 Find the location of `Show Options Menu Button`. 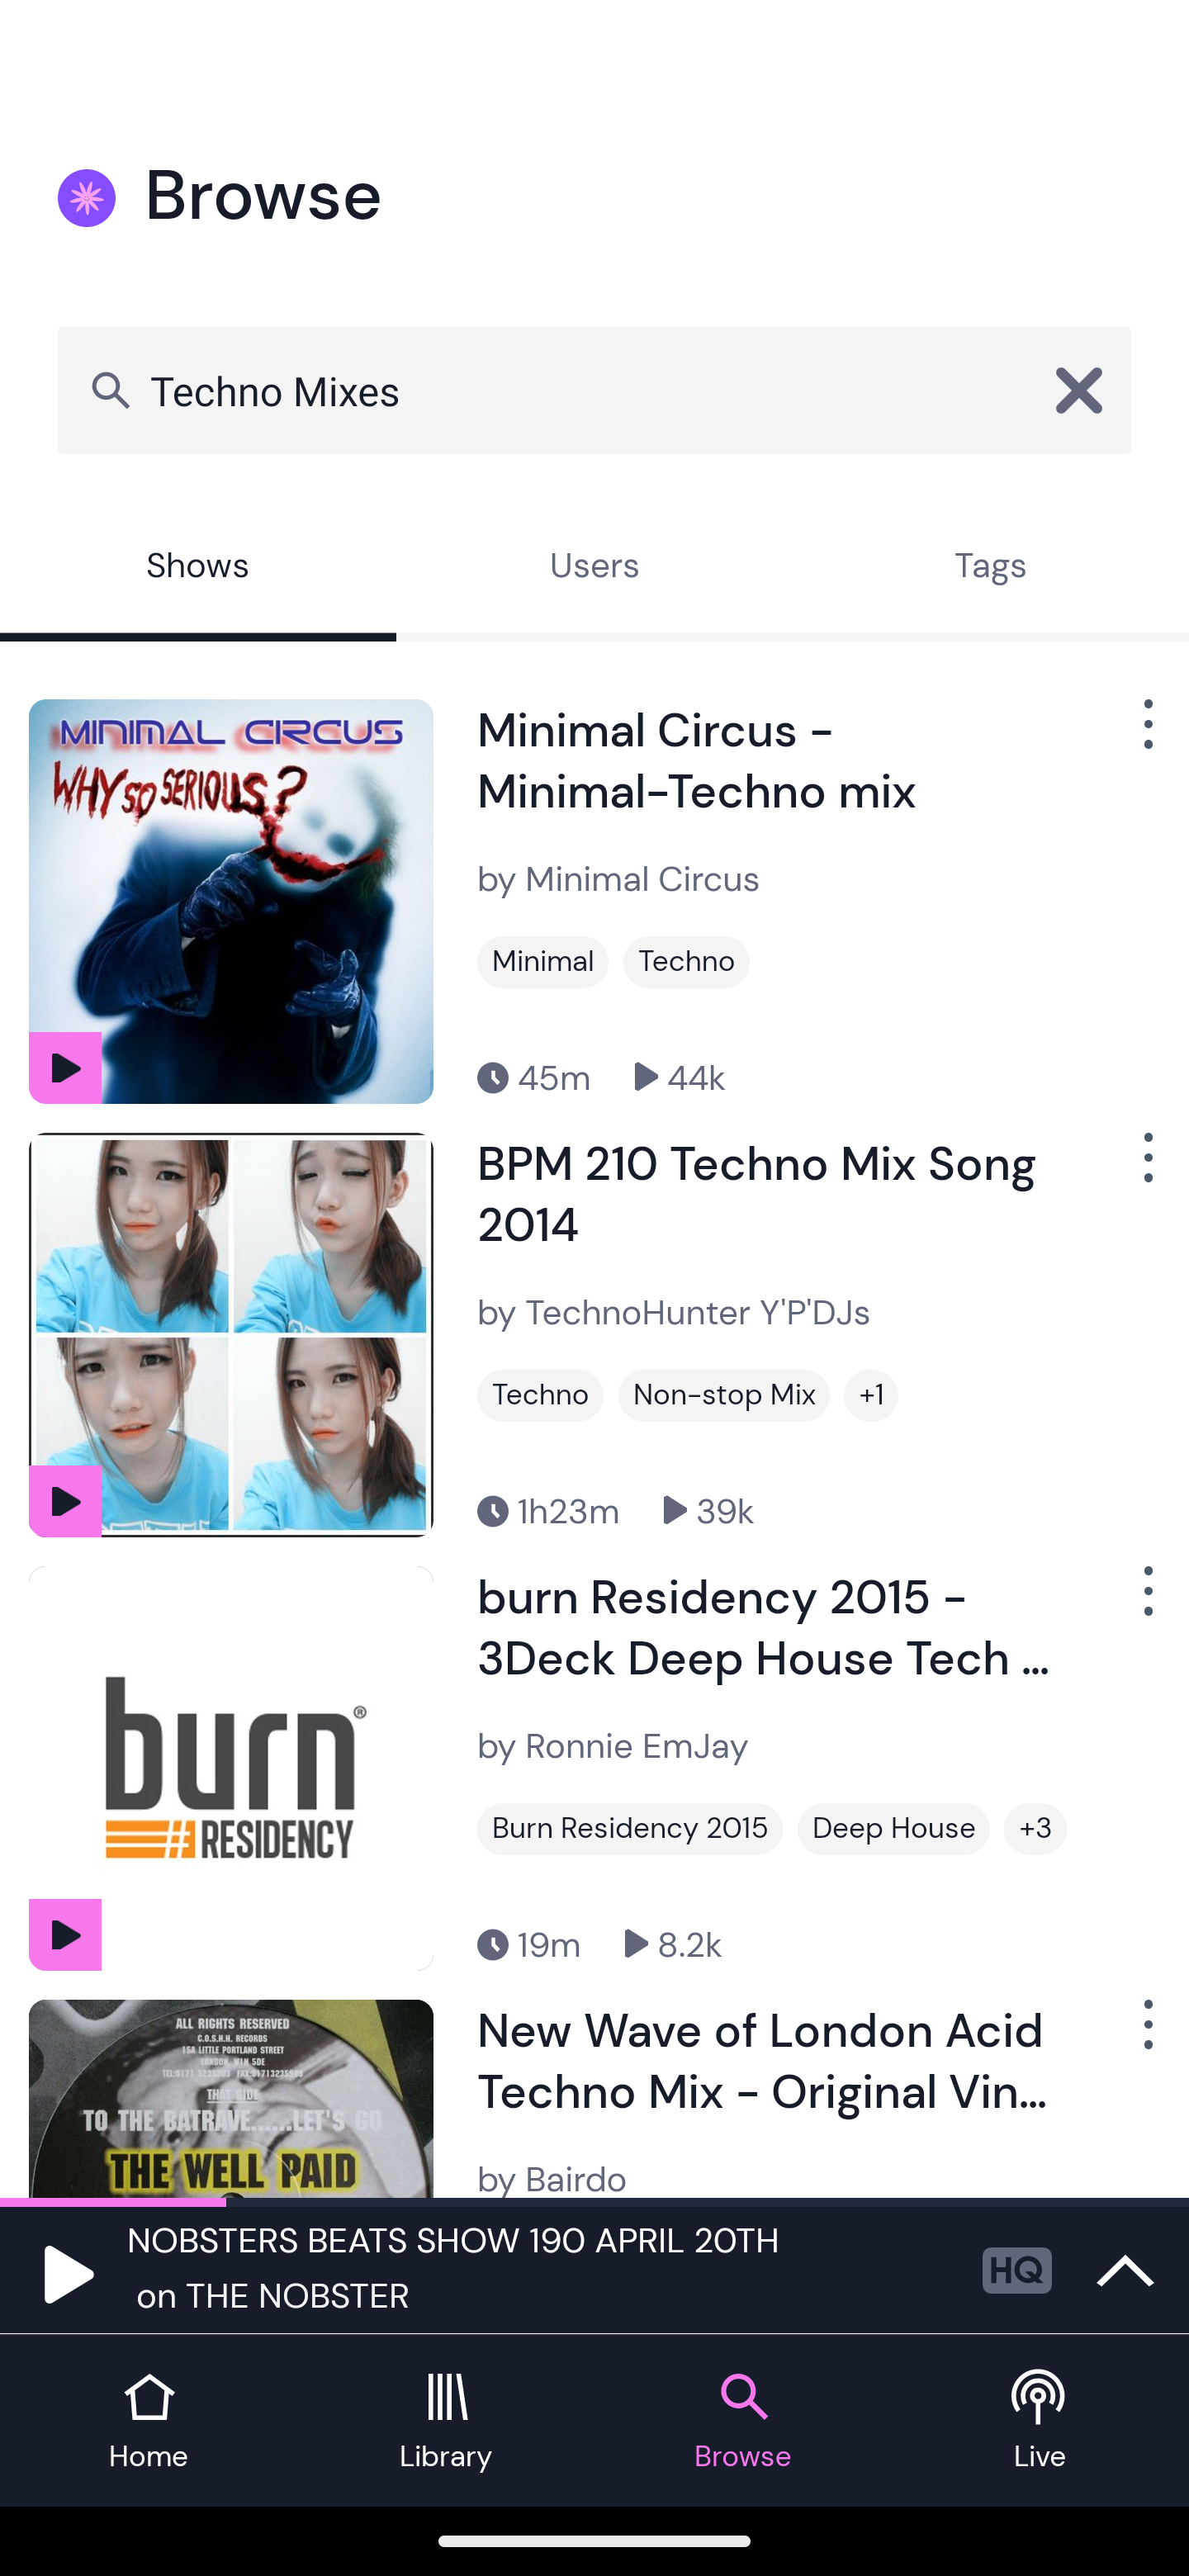

Show Options Menu Button is located at coordinates (1145, 2036).